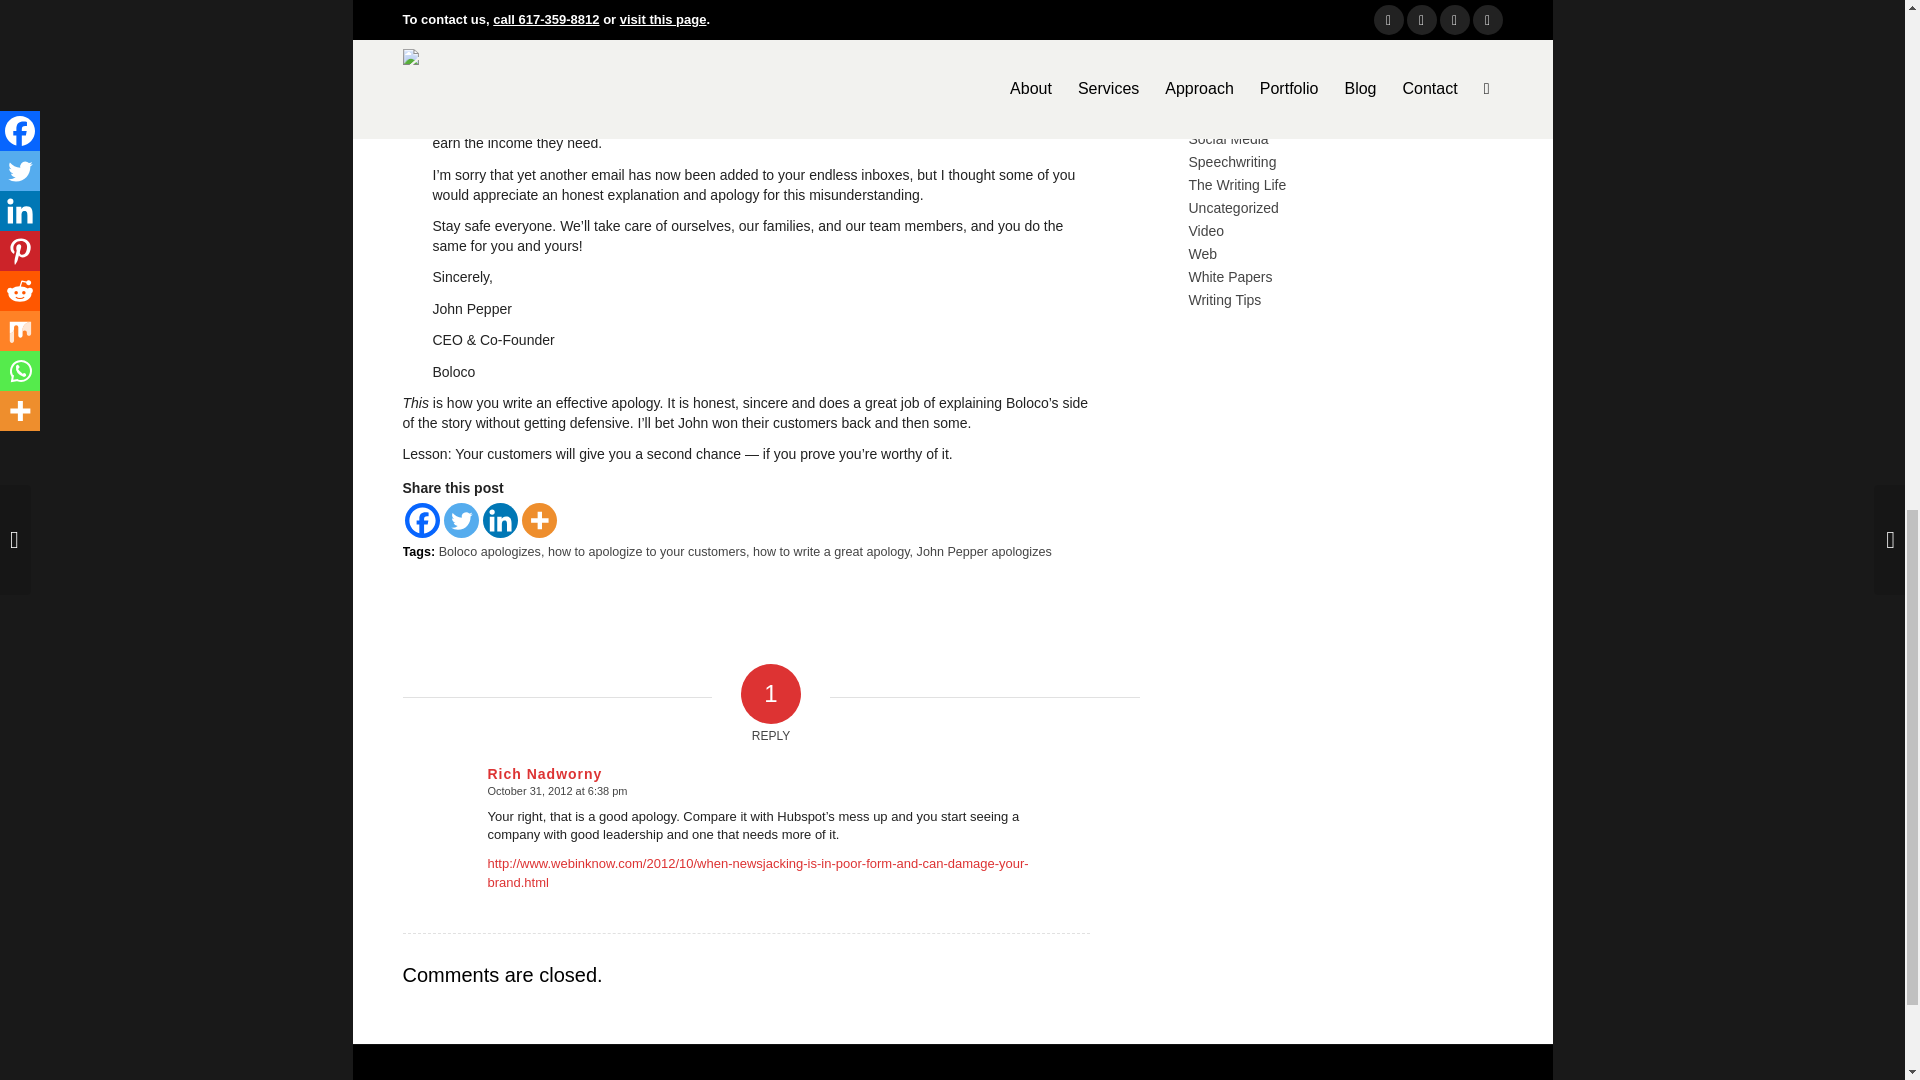 Image resolution: width=1920 pixels, height=1080 pixels. What do you see at coordinates (421, 520) in the screenshot?
I see `Facebook` at bounding box center [421, 520].